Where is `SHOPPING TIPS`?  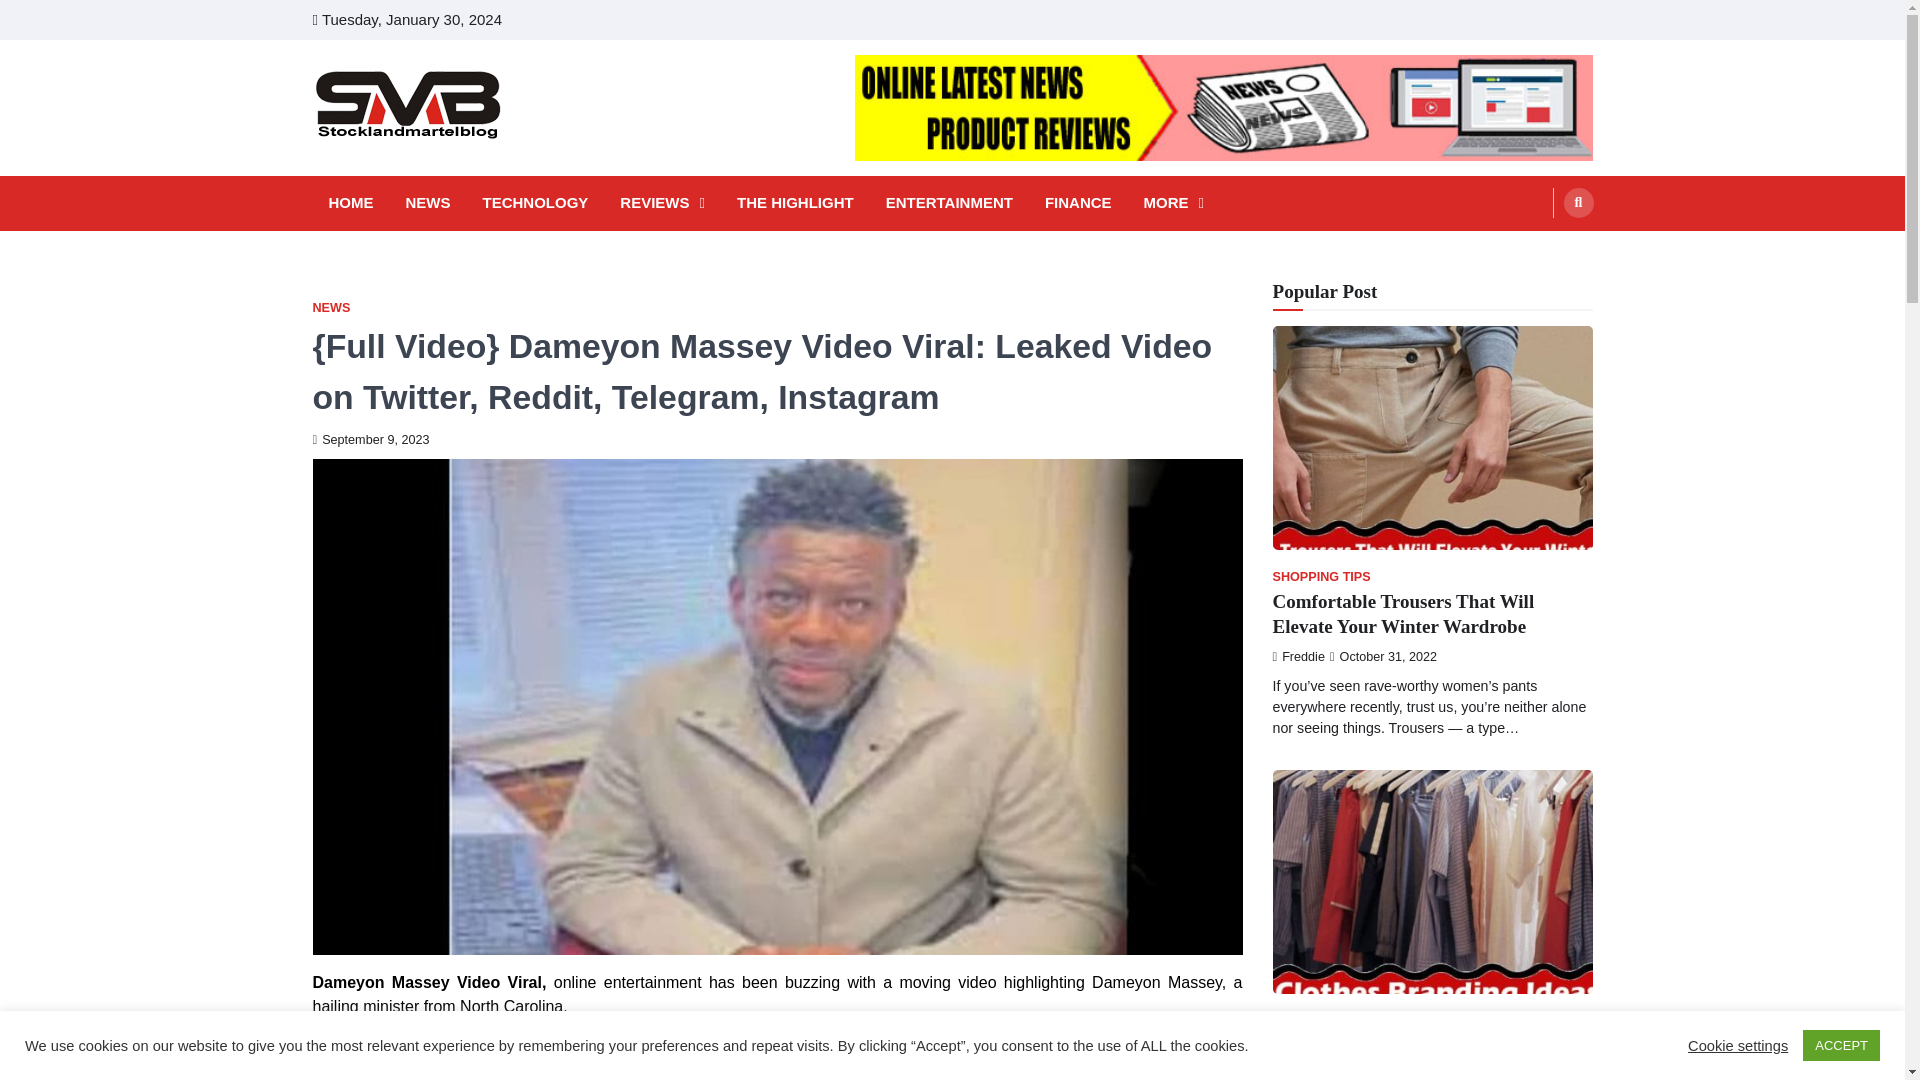
SHOPPING TIPS is located at coordinates (1320, 578).